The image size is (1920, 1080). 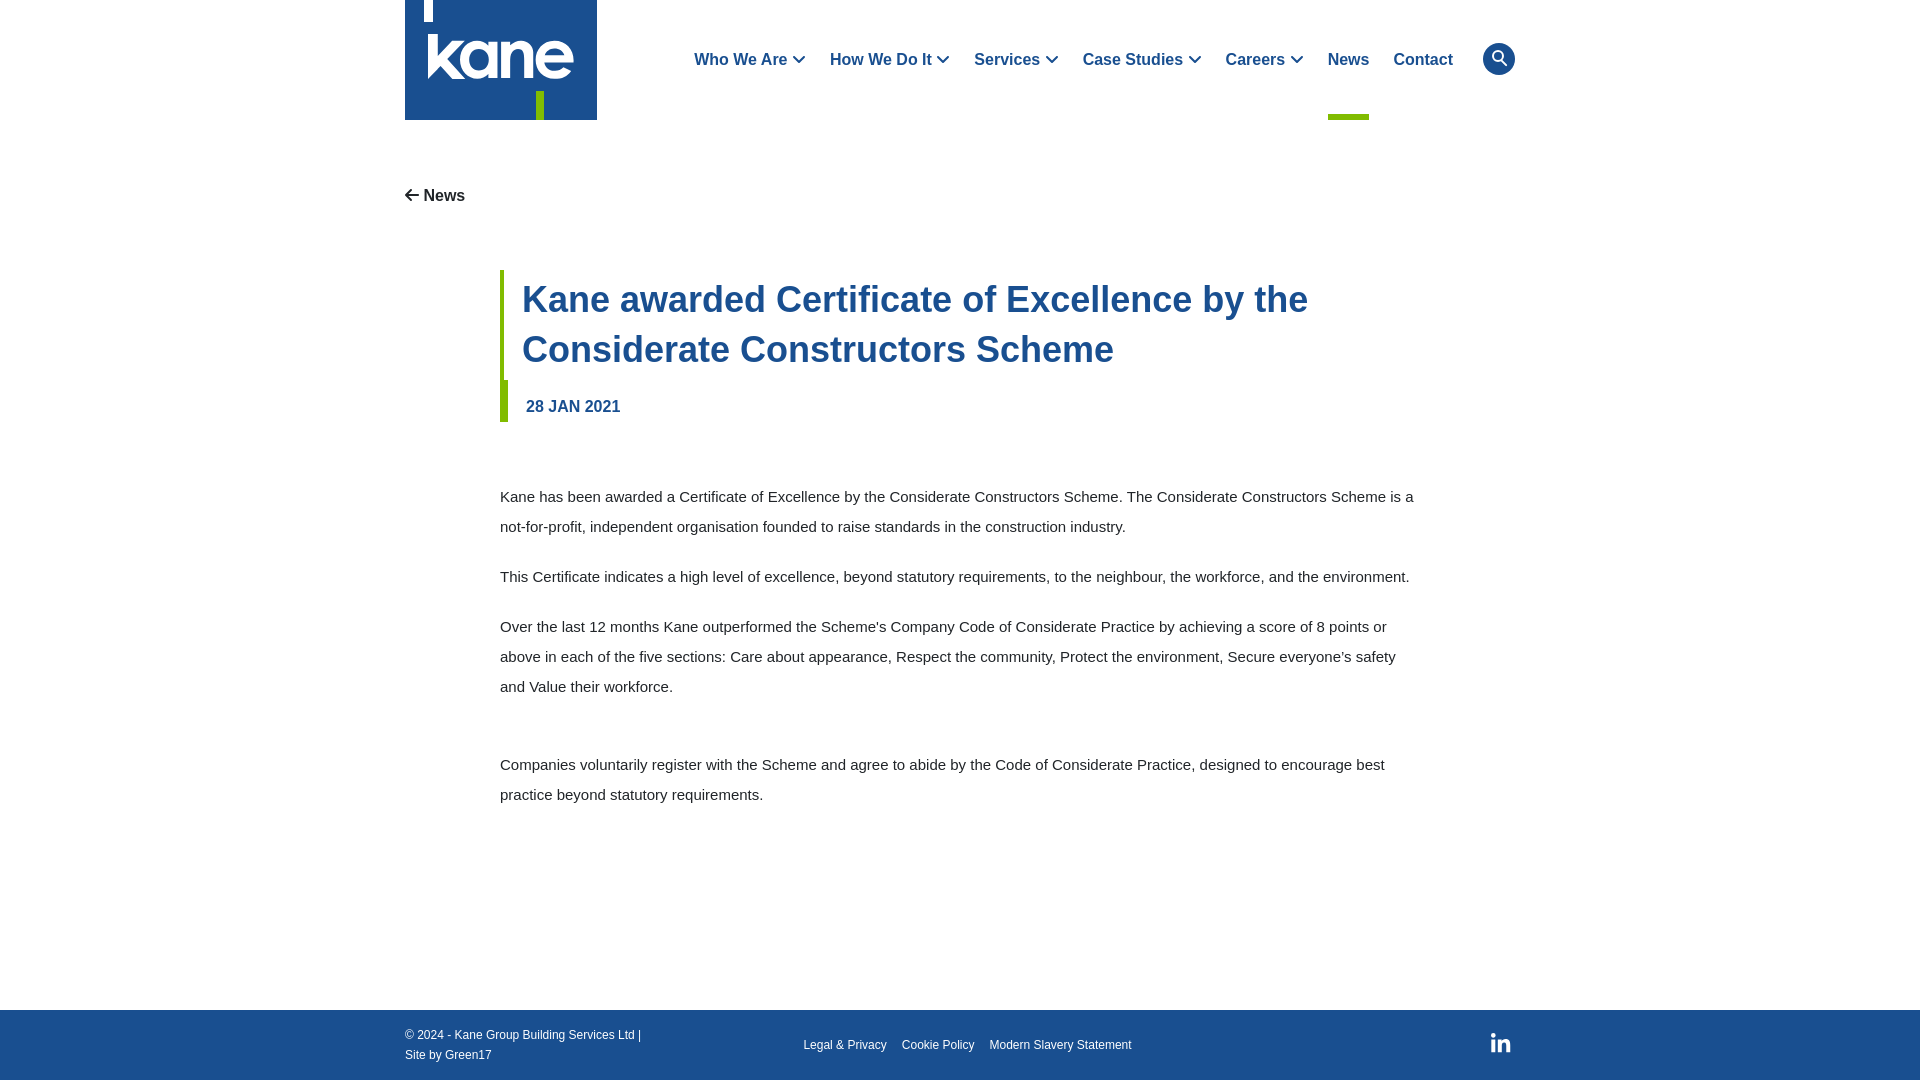 What do you see at coordinates (1015, 60) in the screenshot?
I see `Services` at bounding box center [1015, 60].